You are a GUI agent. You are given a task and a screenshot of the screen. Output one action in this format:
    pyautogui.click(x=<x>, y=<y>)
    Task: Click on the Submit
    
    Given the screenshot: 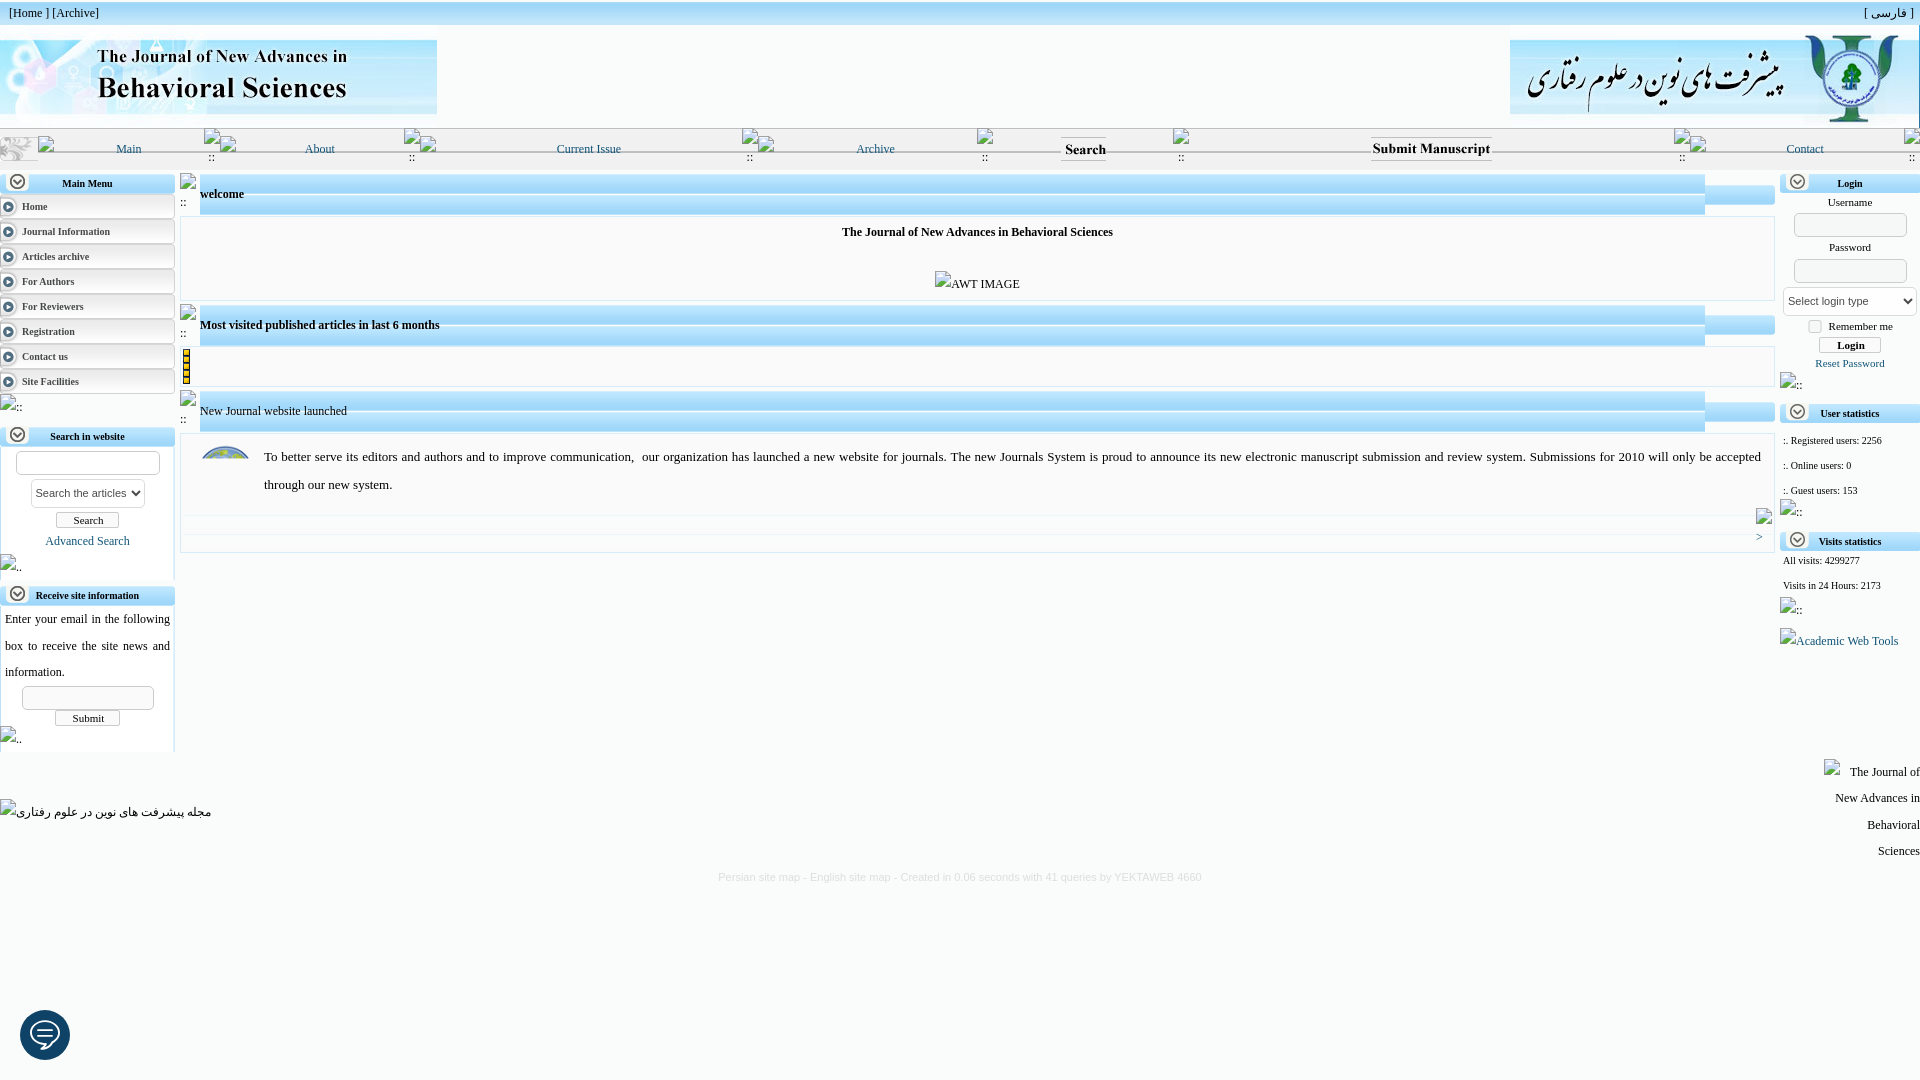 What is the action you would take?
    pyautogui.click(x=88, y=717)
    